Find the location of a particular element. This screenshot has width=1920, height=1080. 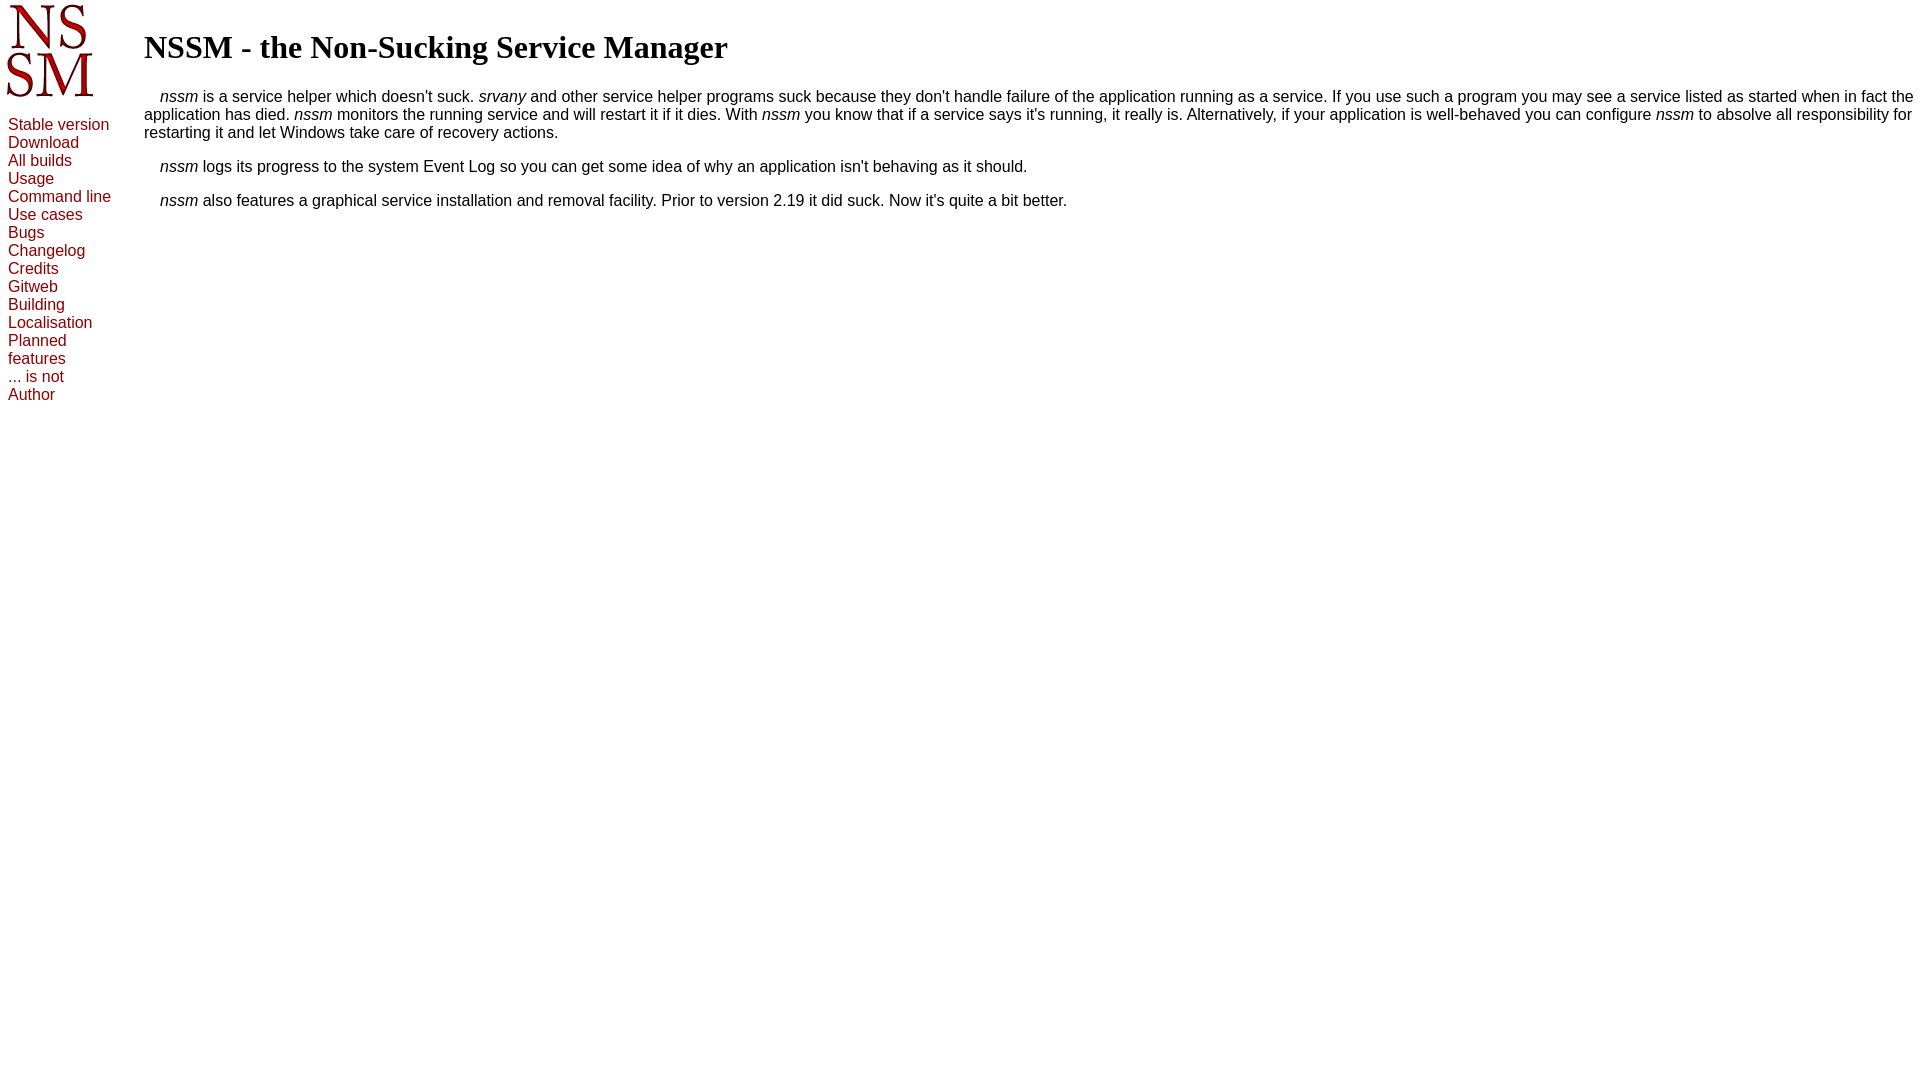

Command line is located at coordinates (60, 196).